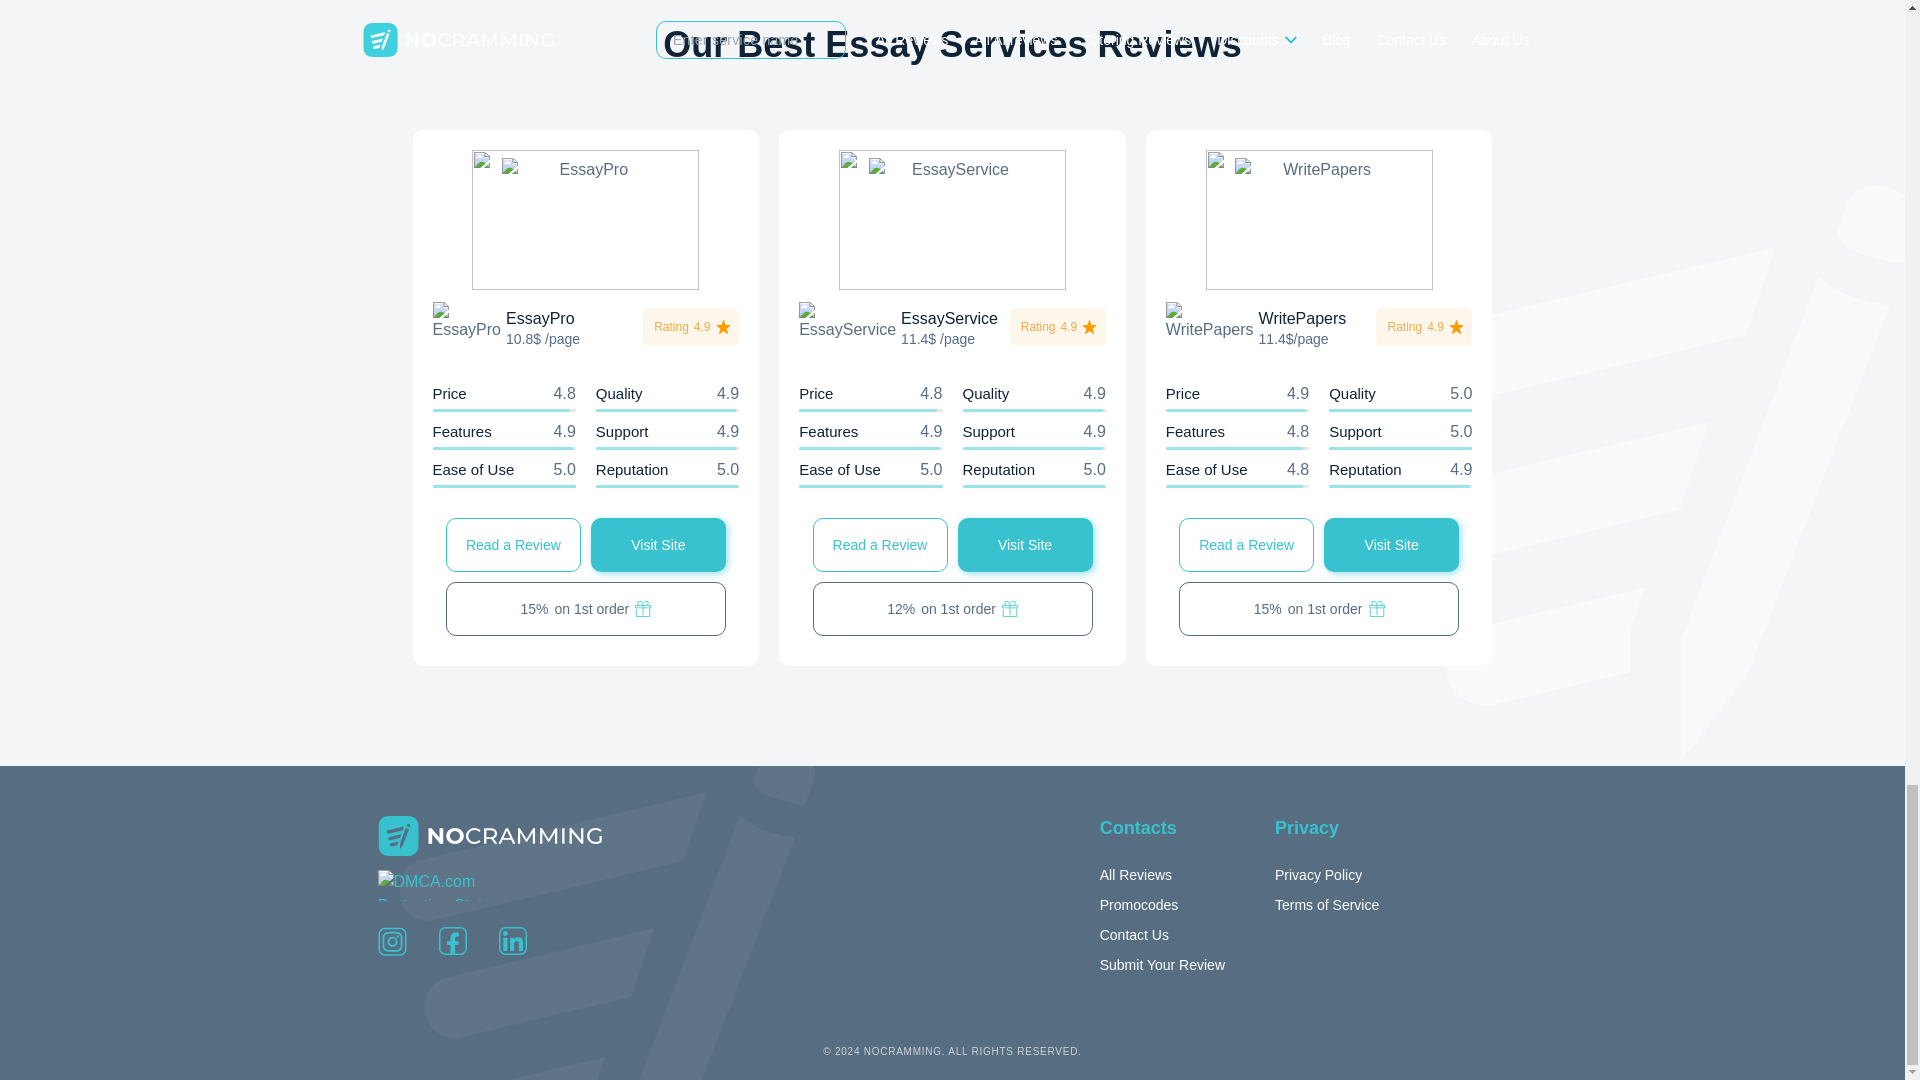 This screenshot has width=1920, height=1080. I want to click on Read a Review, so click(1246, 545).